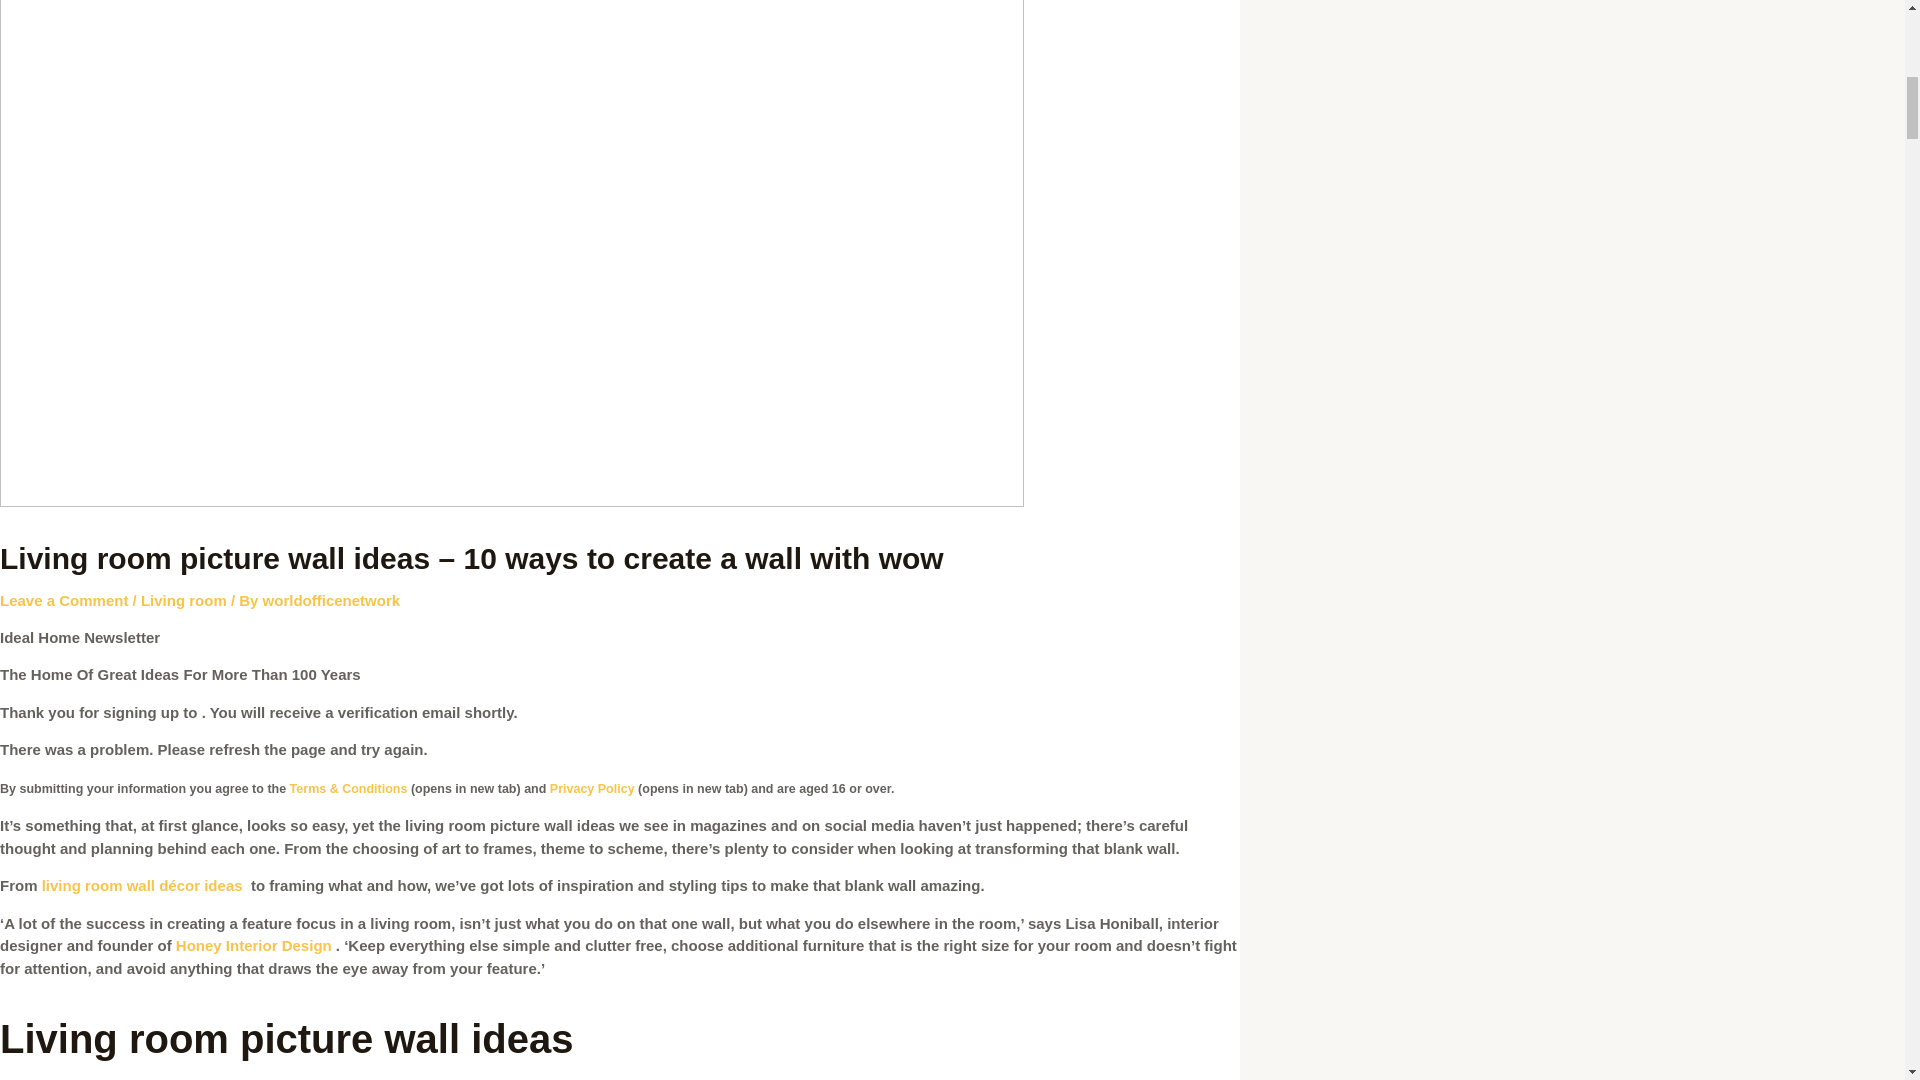  Describe the element at coordinates (332, 600) in the screenshot. I see `worldofficenetwork` at that location.